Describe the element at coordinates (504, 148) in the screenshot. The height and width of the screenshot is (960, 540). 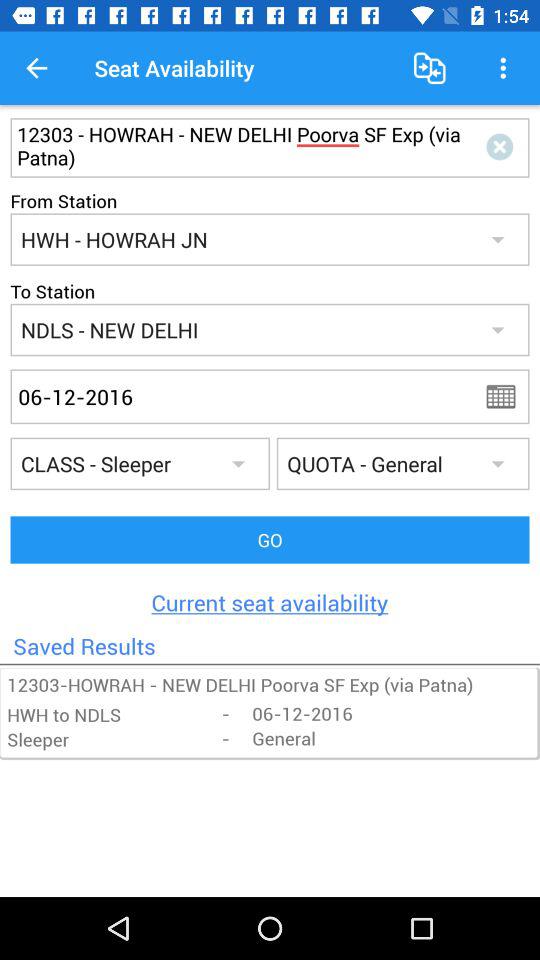
I see `go to cancel` at that location.